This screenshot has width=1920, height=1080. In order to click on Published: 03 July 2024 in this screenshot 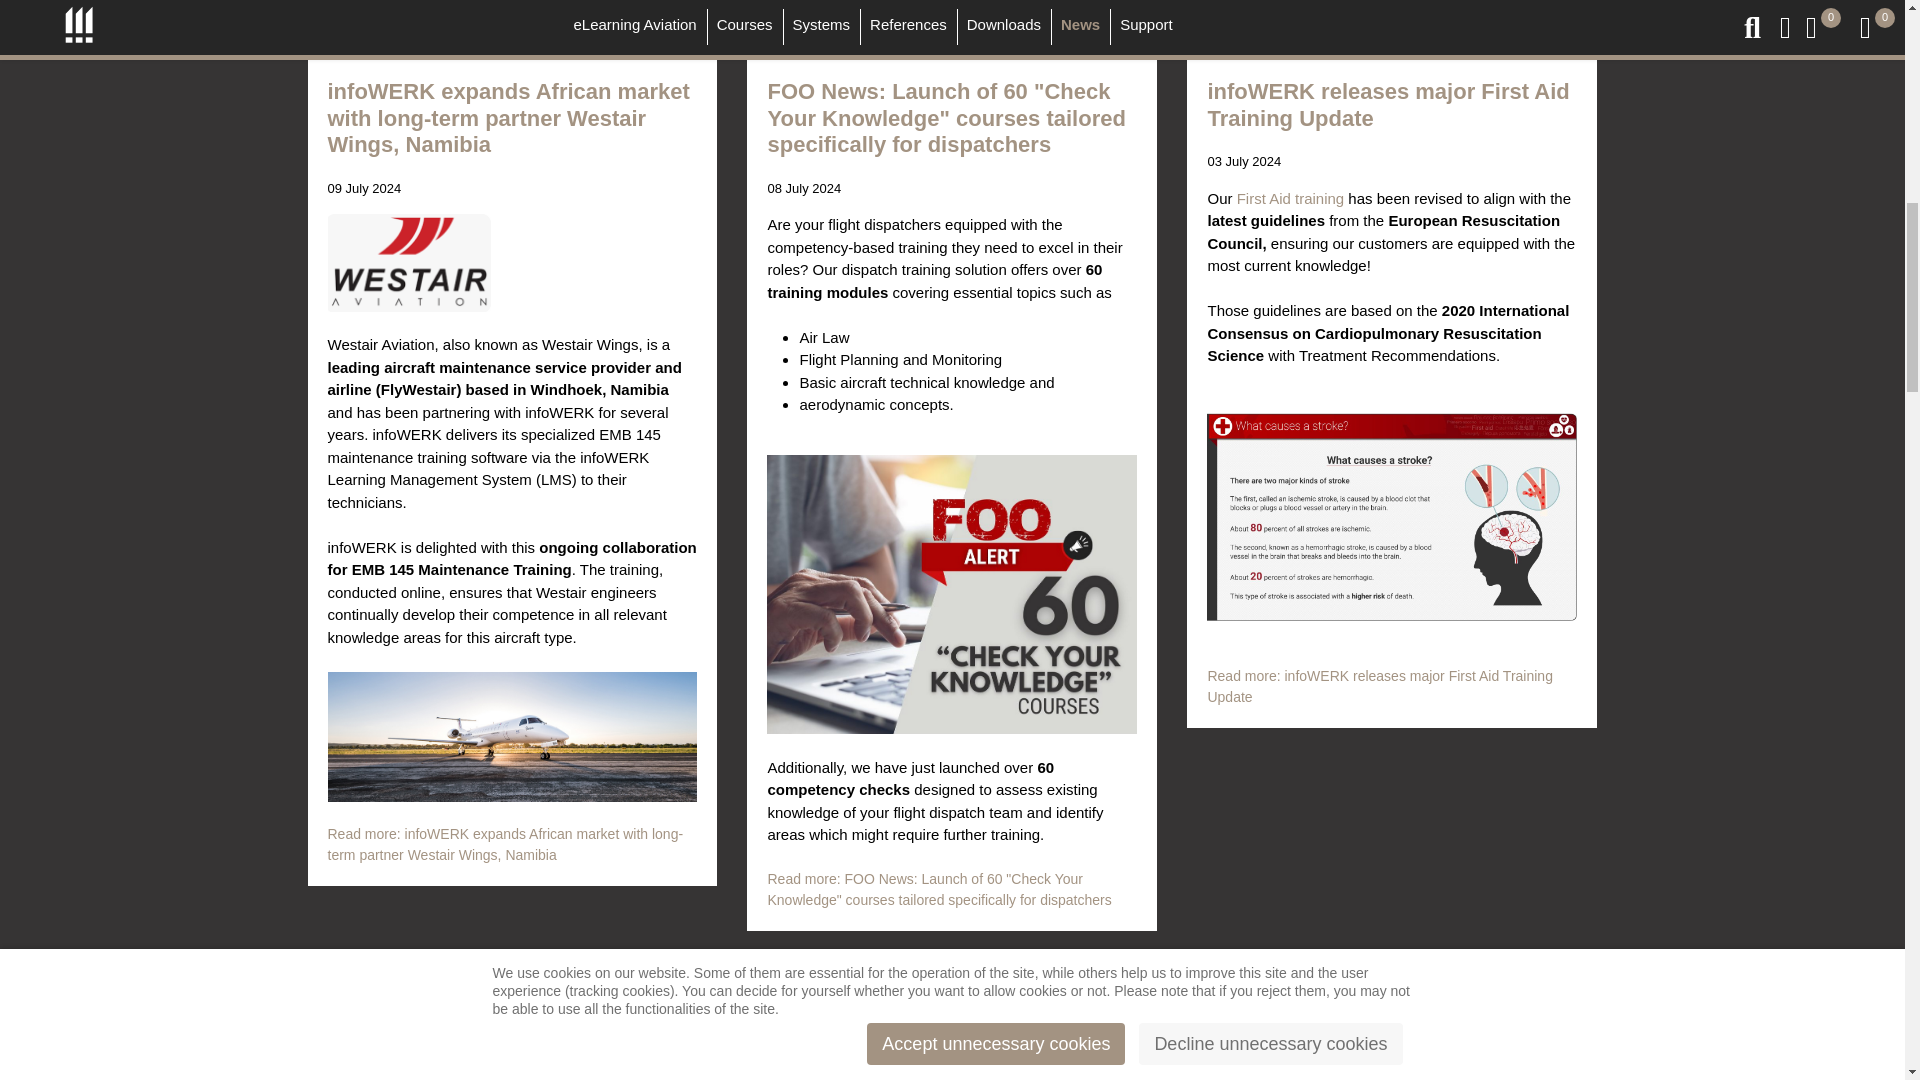, I will do `click(1244, 162)`.